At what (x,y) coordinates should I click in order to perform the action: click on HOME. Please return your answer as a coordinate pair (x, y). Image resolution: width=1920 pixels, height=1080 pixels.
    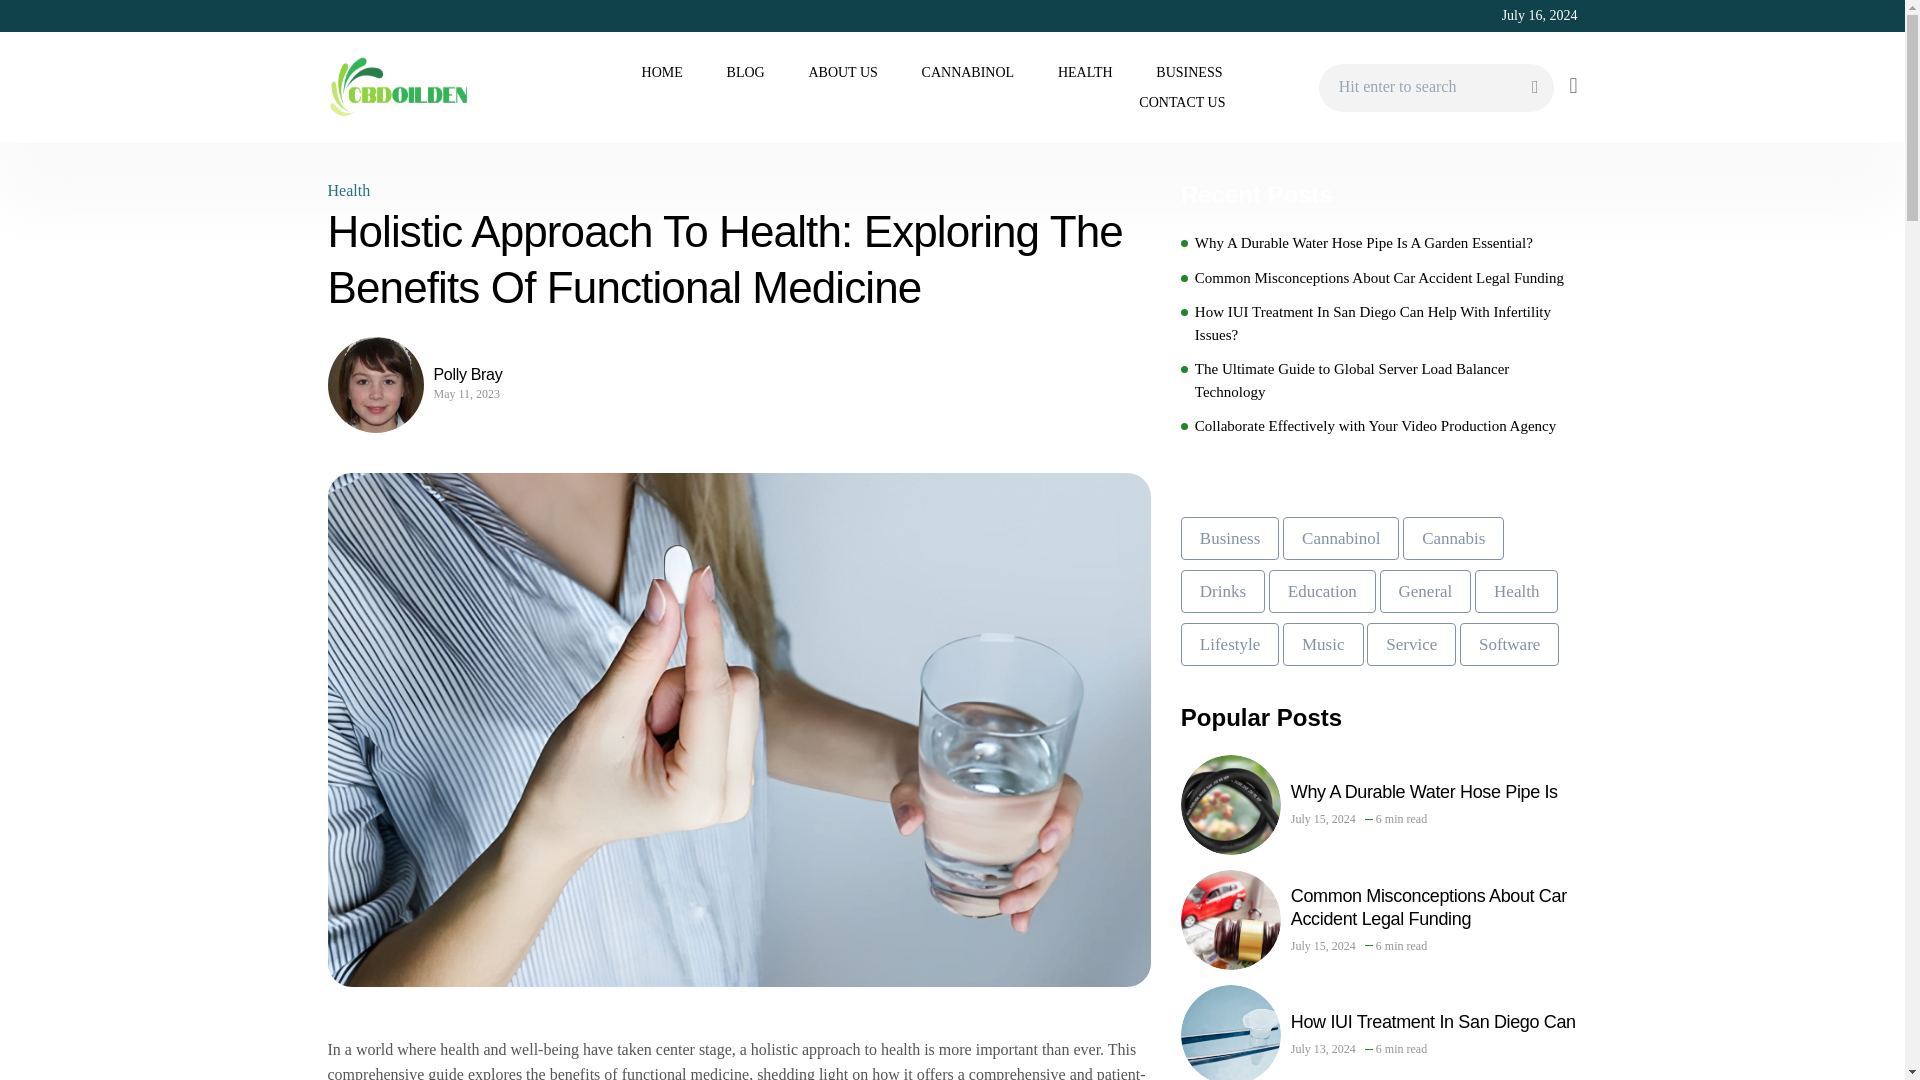
    Looking at the image, I should click on (662, 72).